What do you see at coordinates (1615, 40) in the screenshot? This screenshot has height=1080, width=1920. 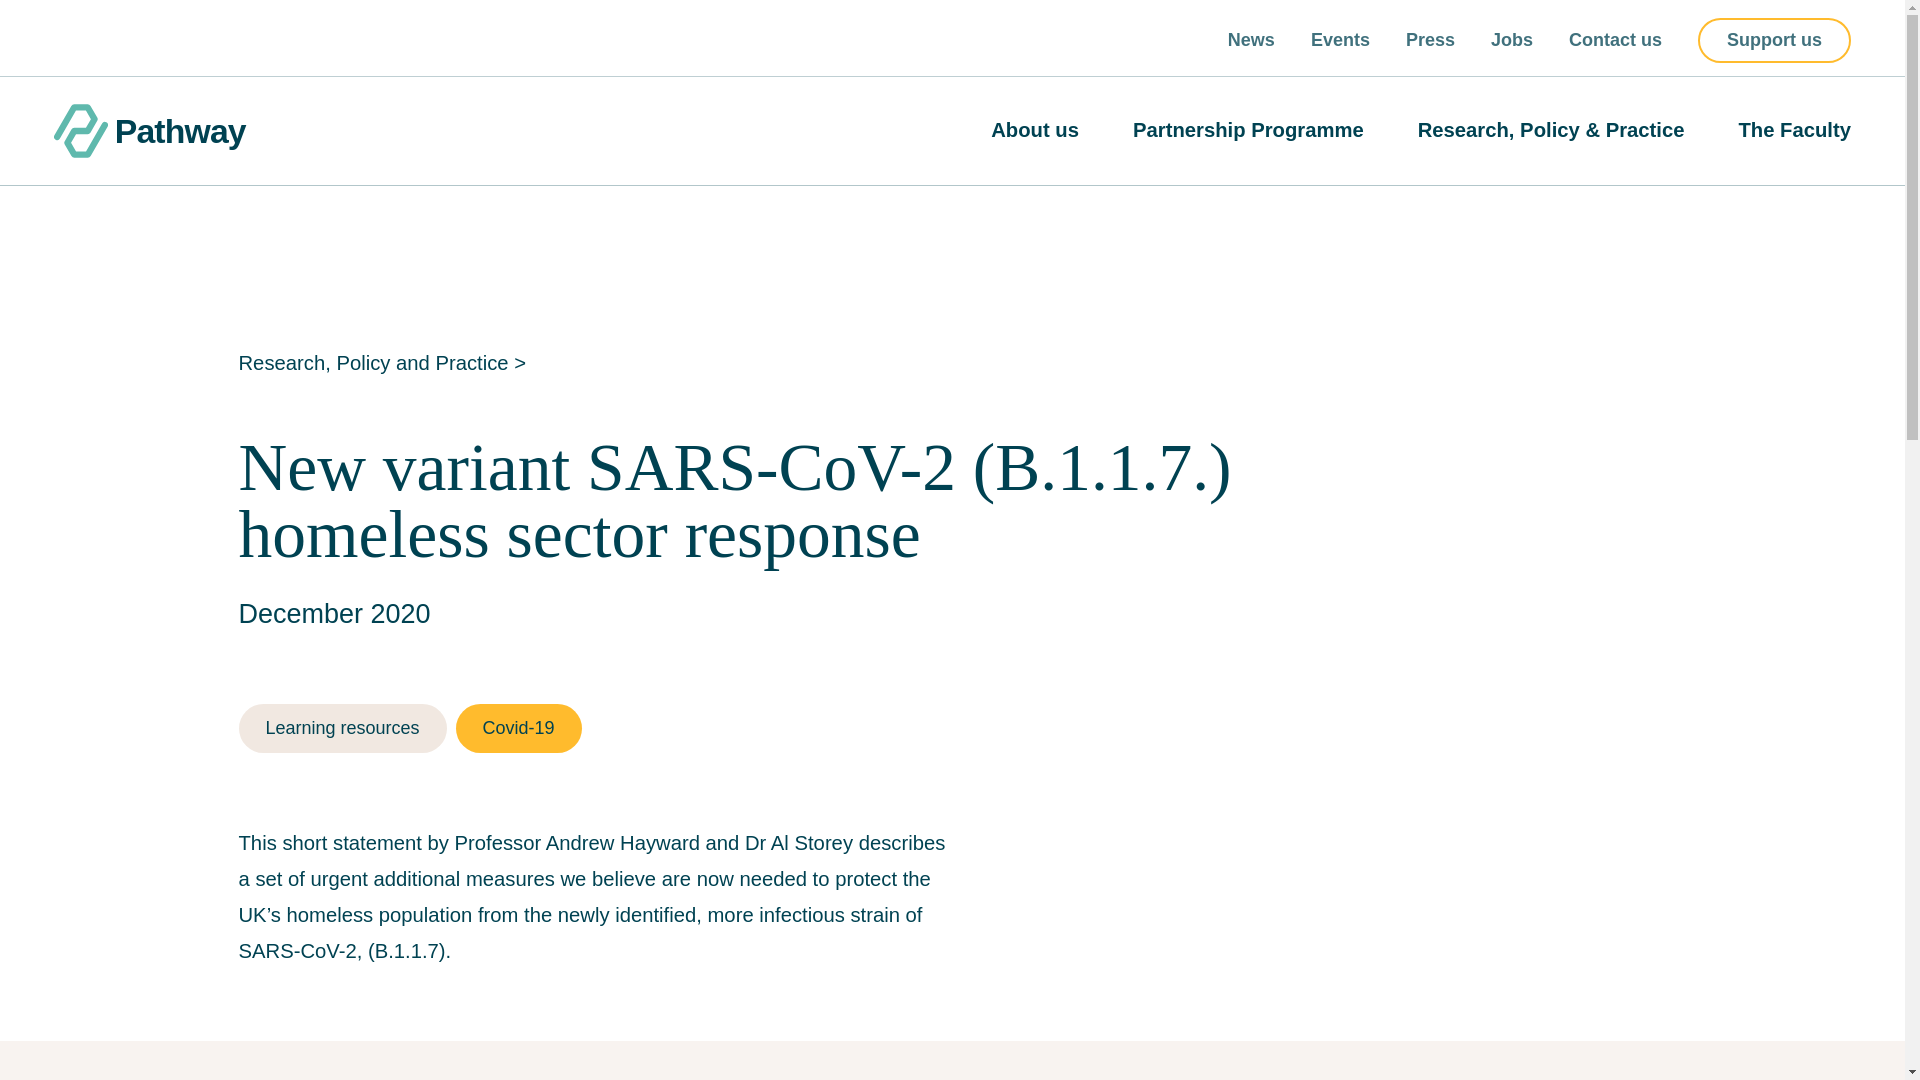 I see `Contact us` at bounding box center [1615, 40].